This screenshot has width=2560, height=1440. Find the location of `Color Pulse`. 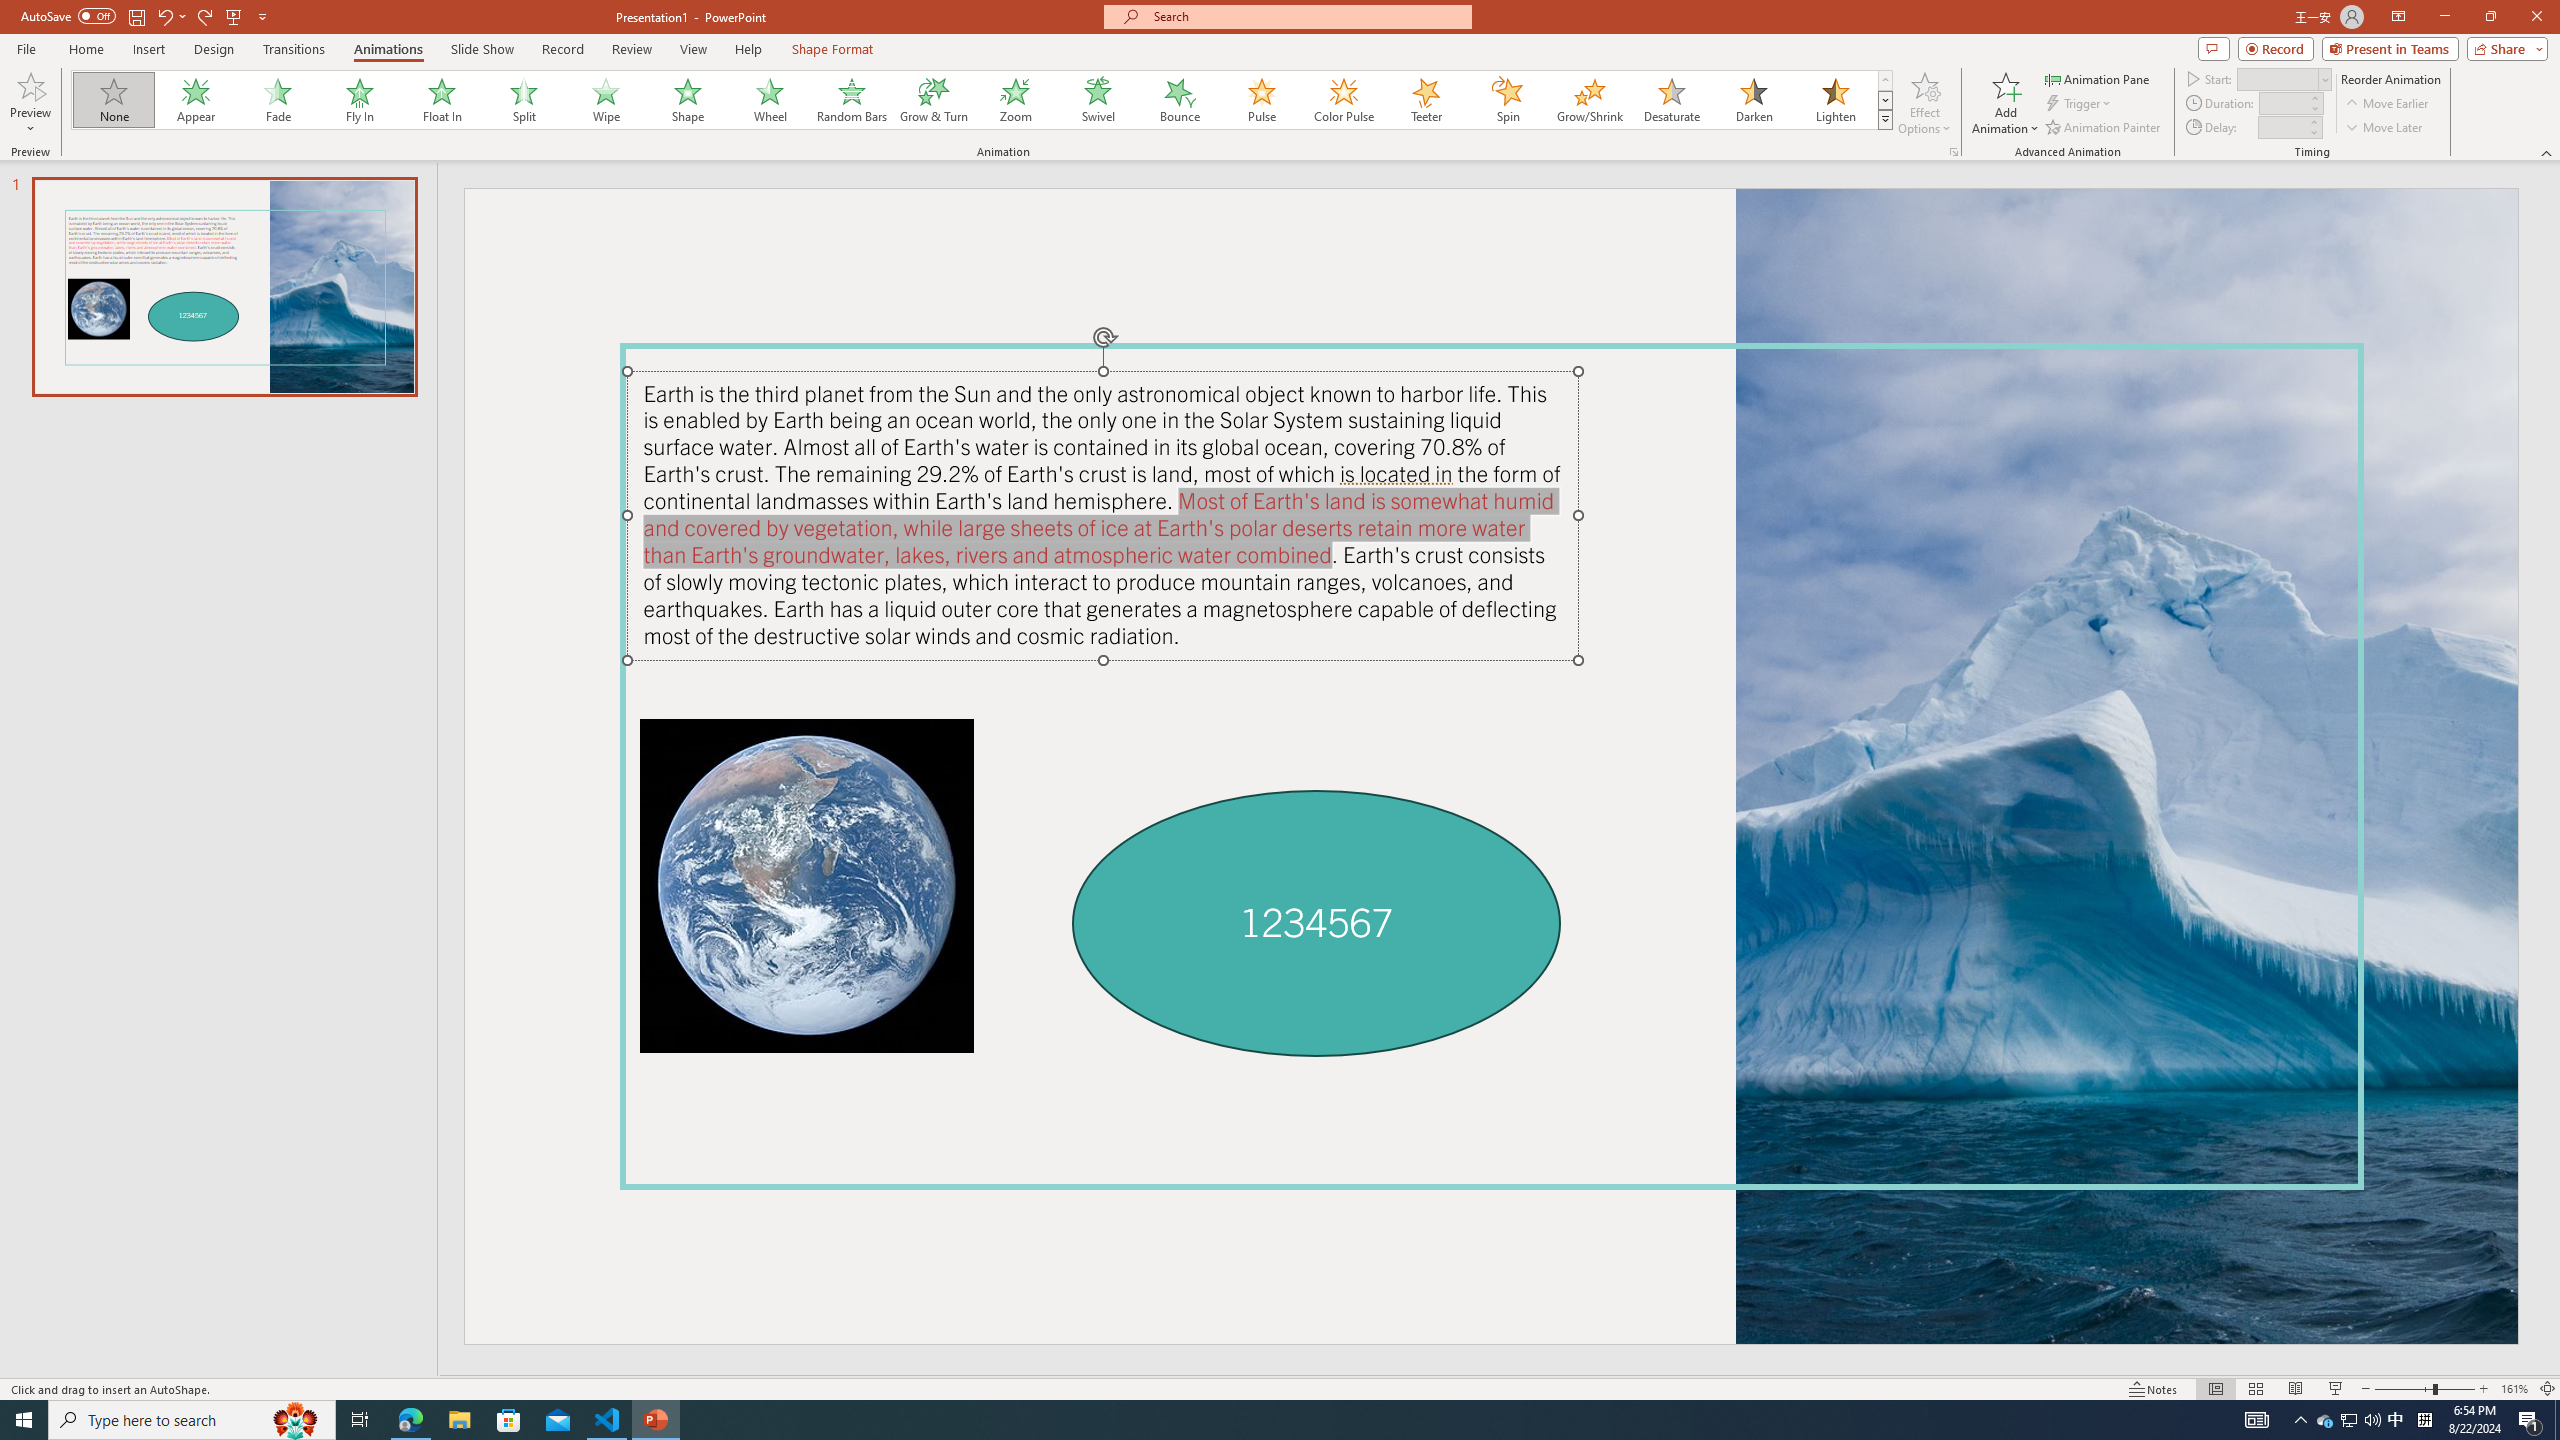

Color Pulse is located at coordinates (1344, 100).